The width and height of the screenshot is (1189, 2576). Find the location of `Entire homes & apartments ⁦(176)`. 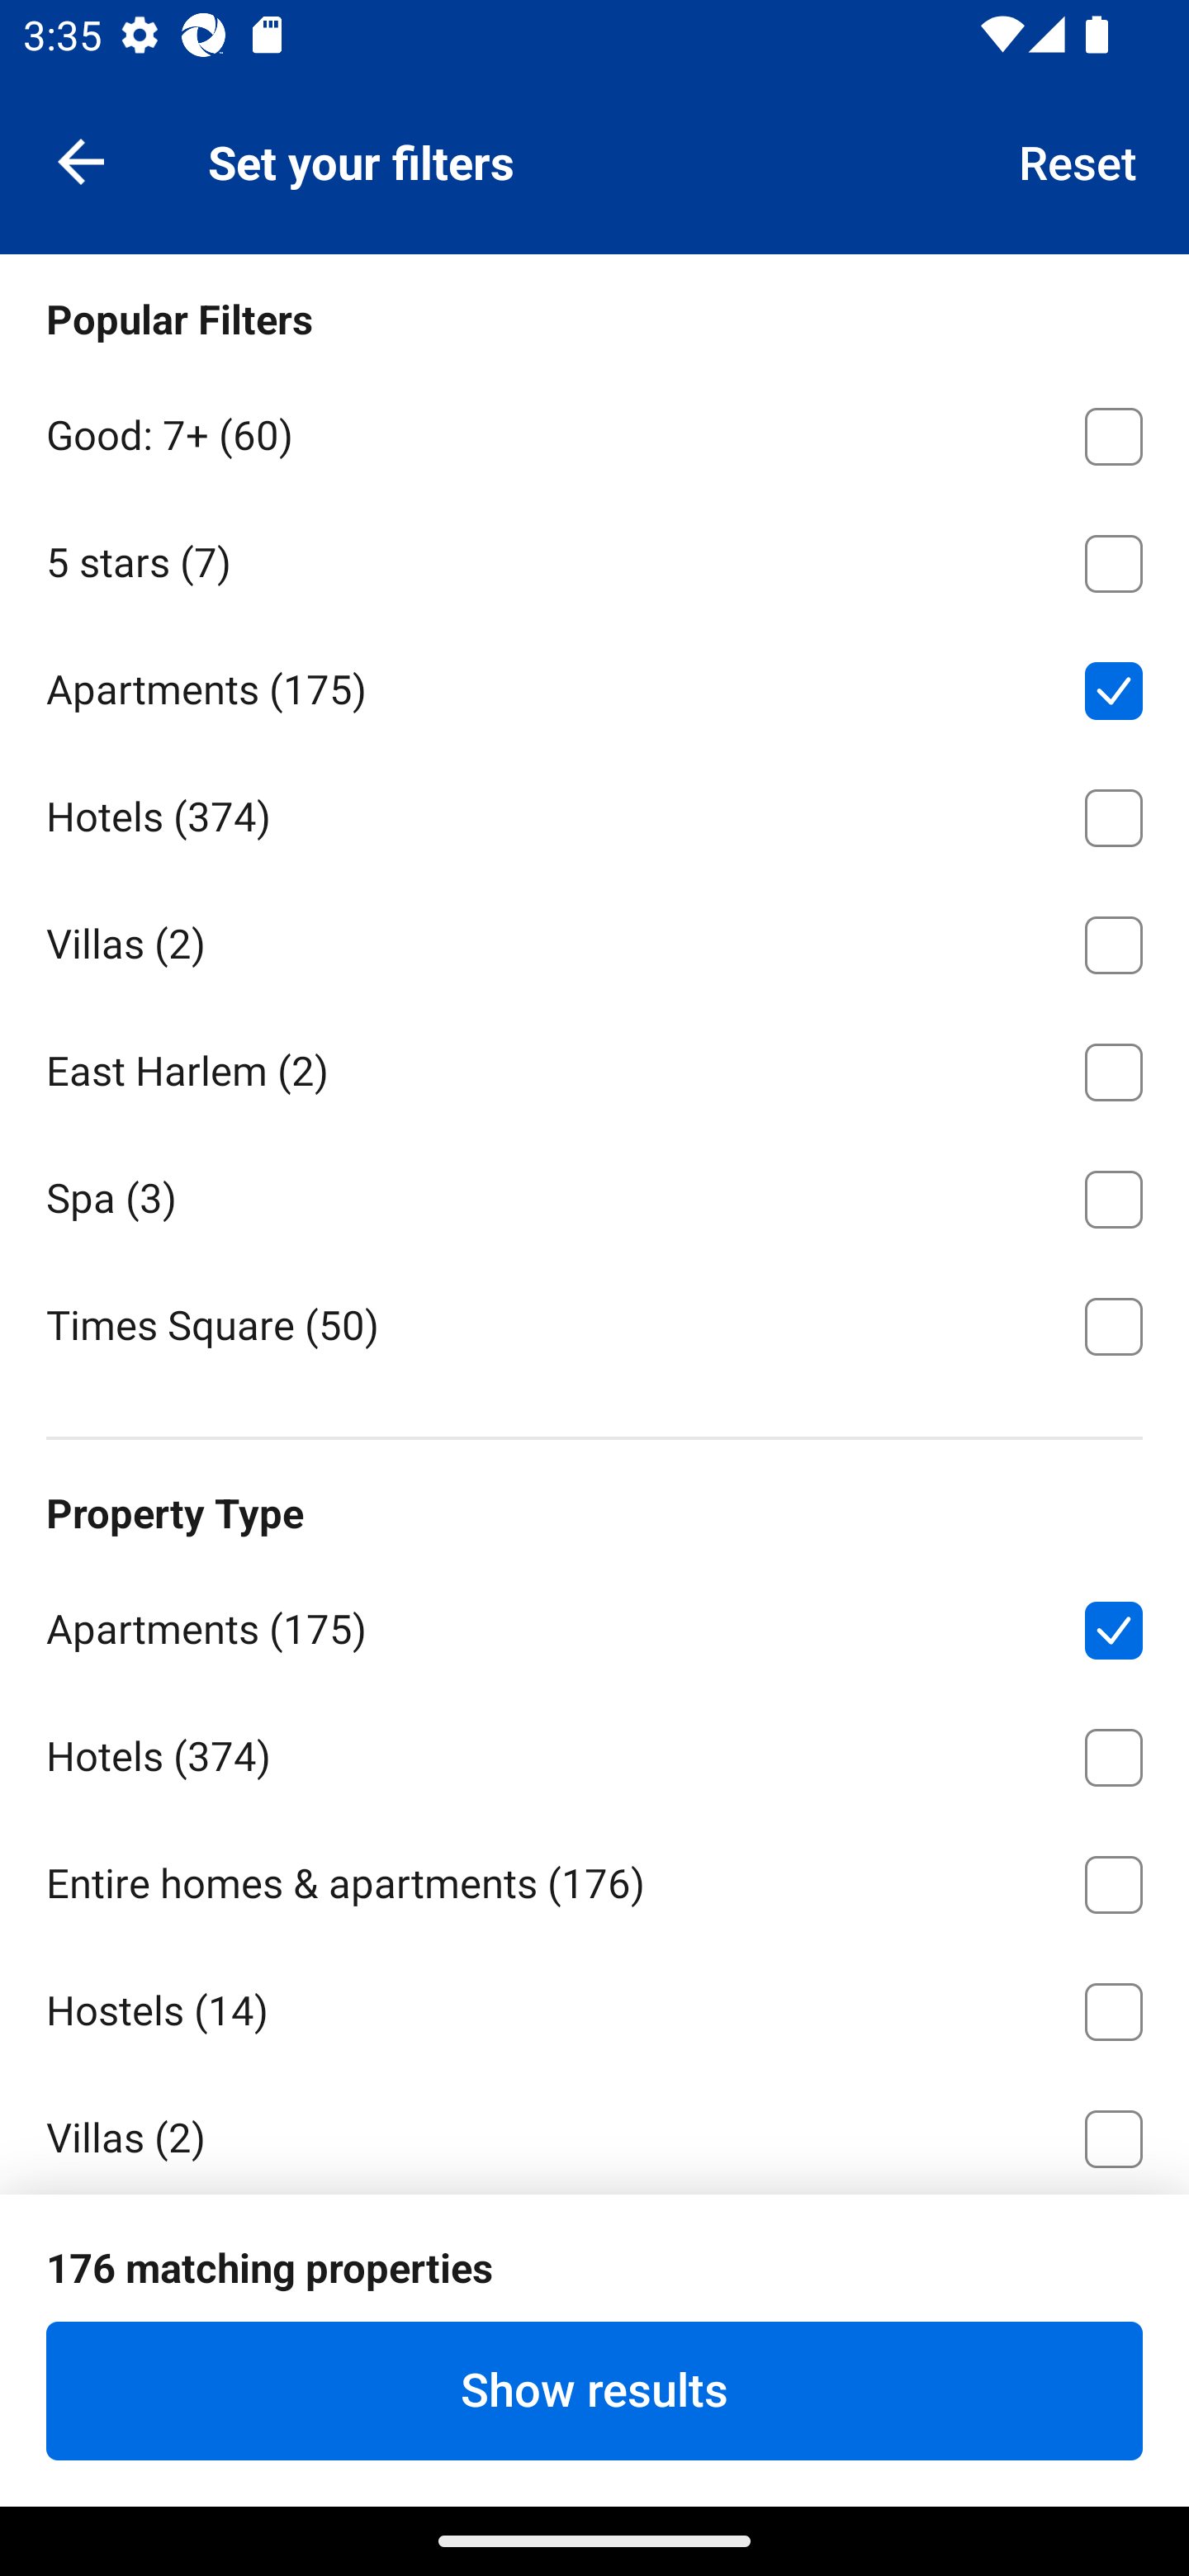

Entire homes & apartments ⁦(176) is located at coordinates (594, 1879).